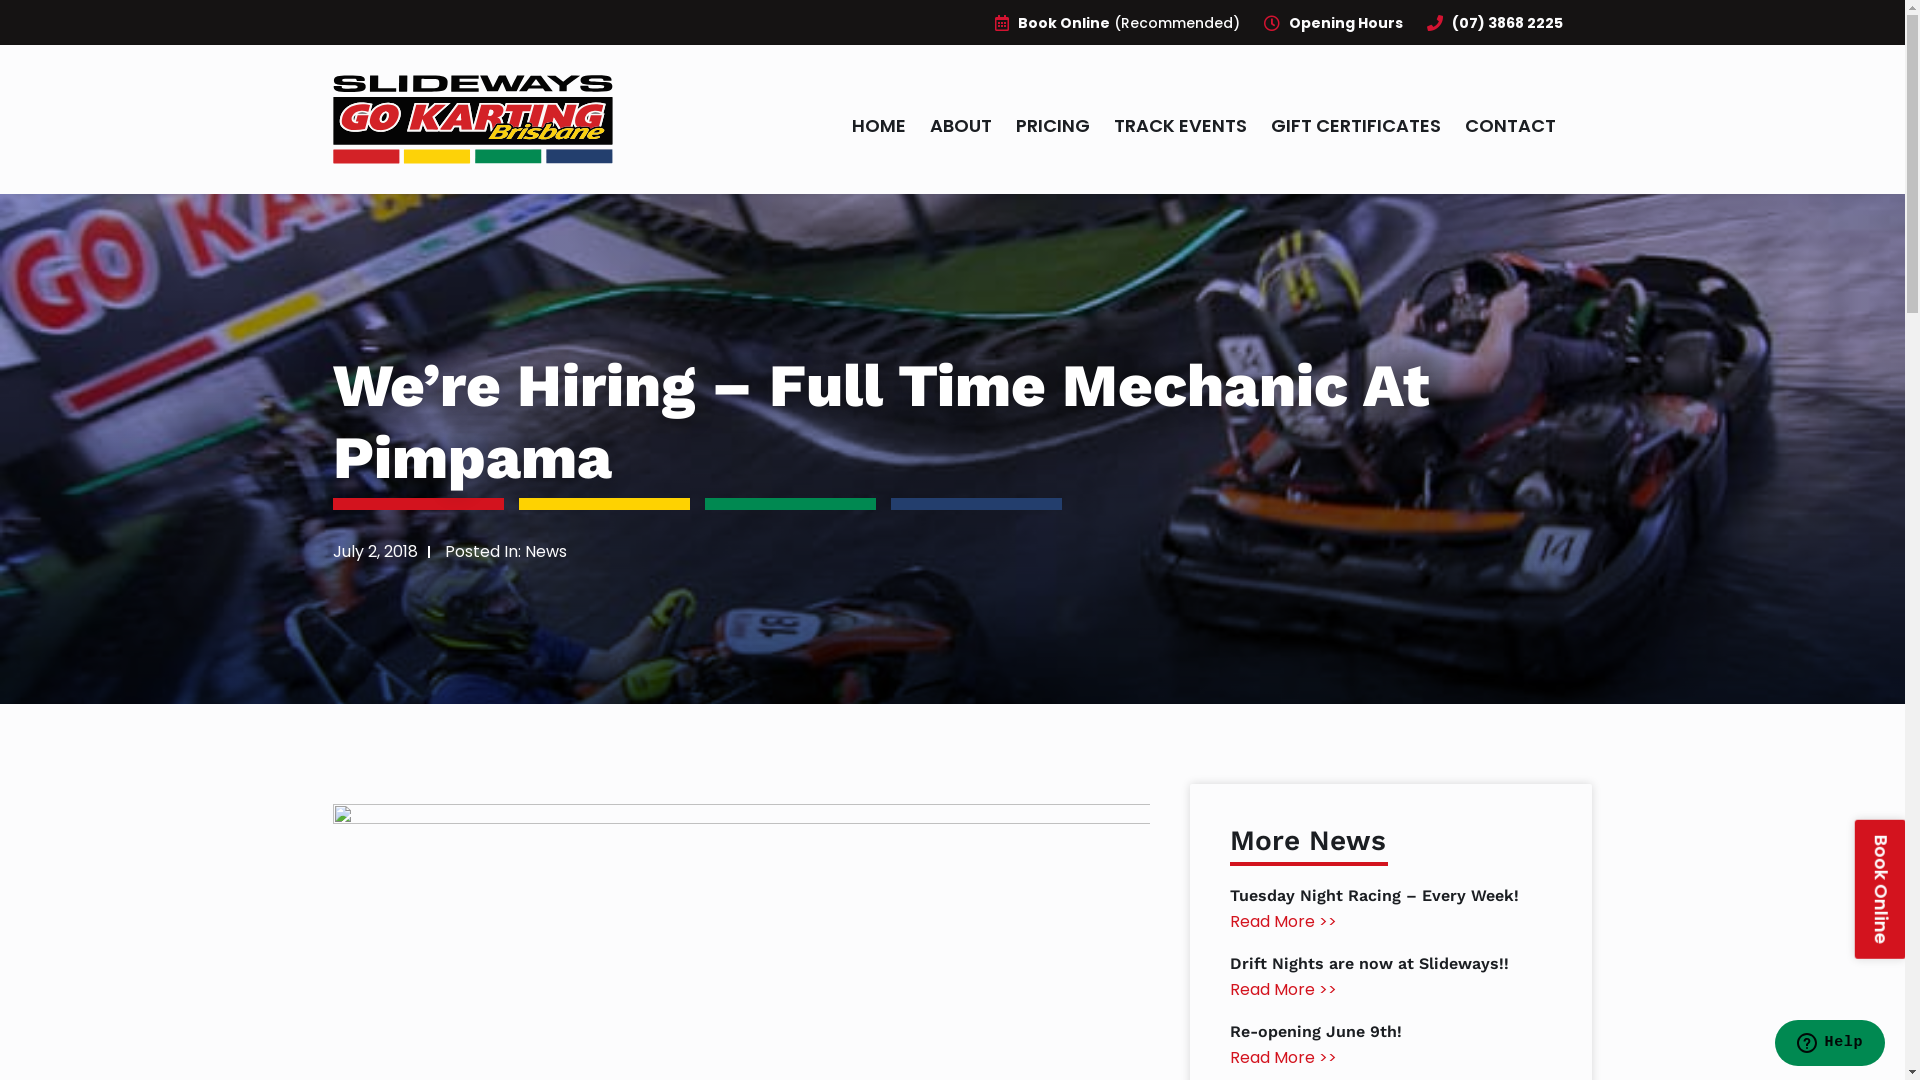 Image resolution: width=1920 pixels, height=1080 pixels. Describe the element at coordinates (879, 126) in the screenshot. I see `HOME` at that location.